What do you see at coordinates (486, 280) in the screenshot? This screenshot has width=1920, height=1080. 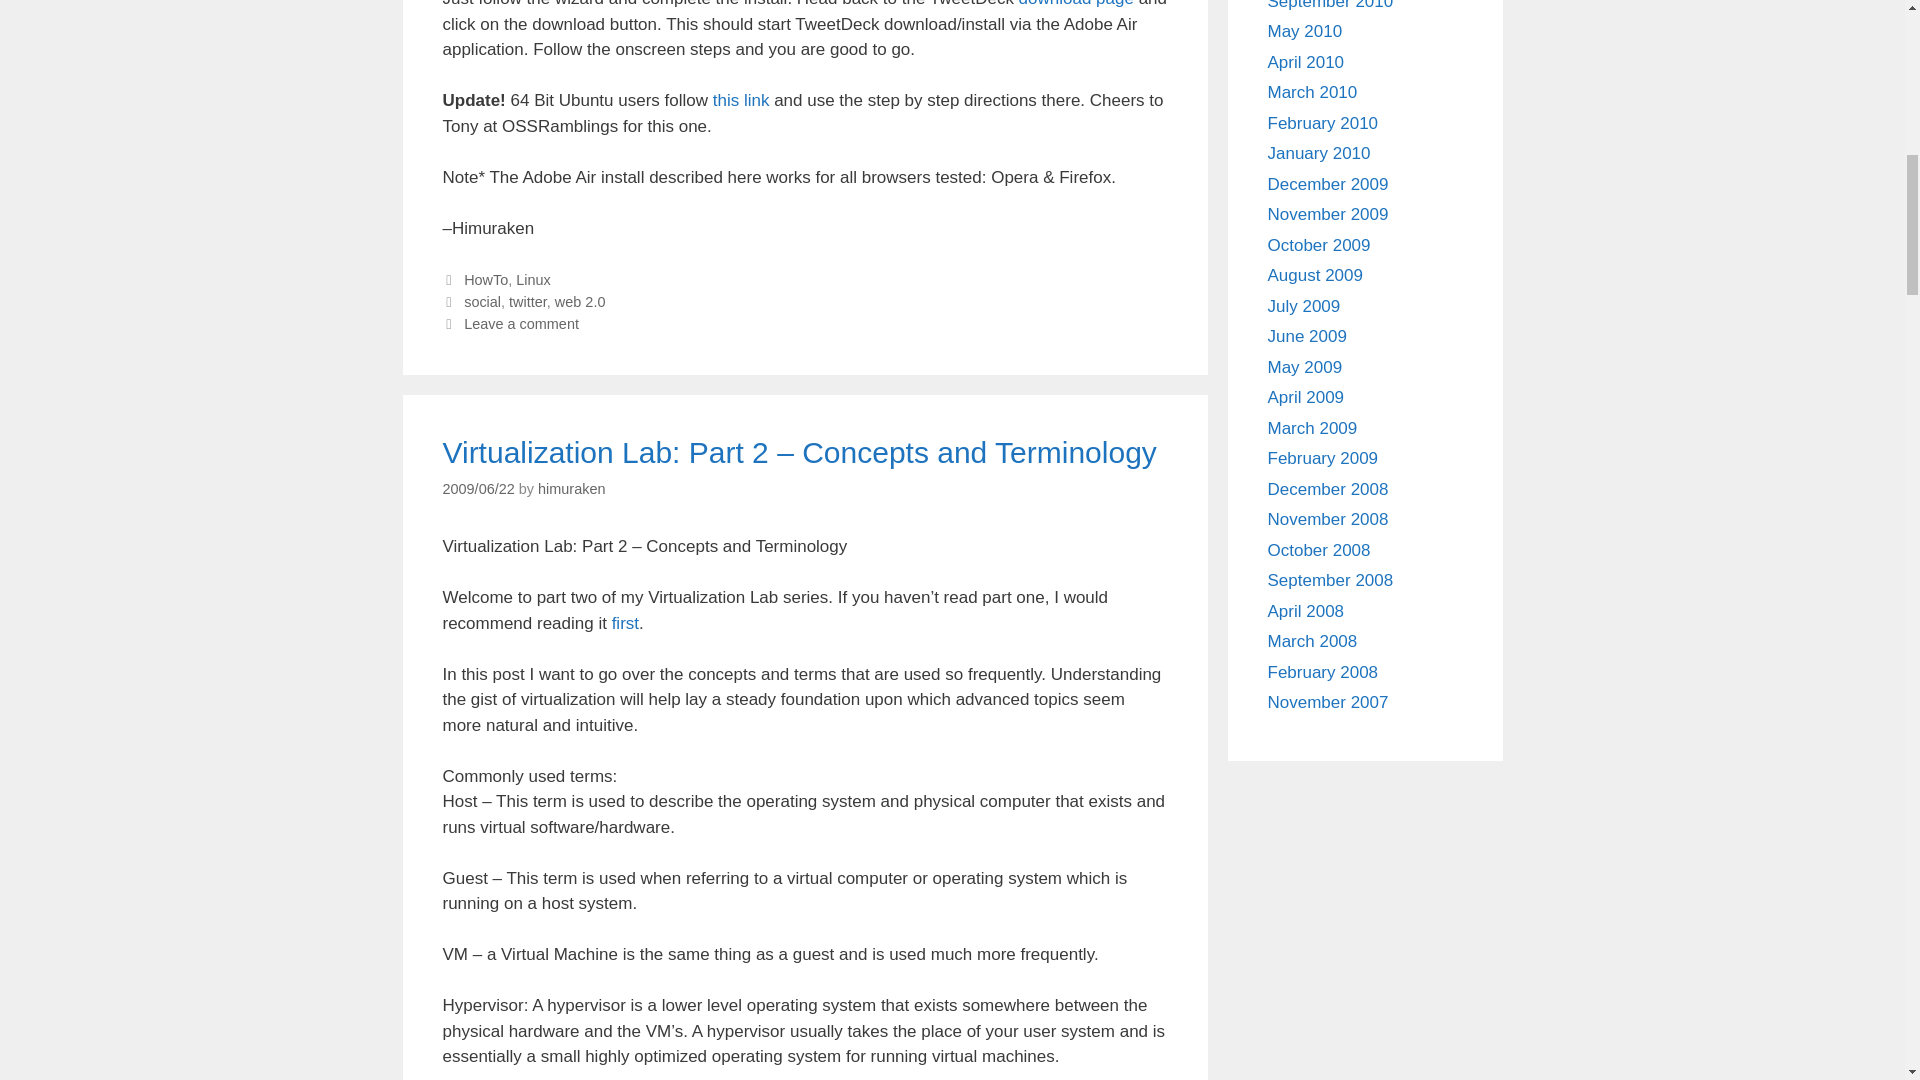 I see `HowTo` at bounding box center [486, 280].